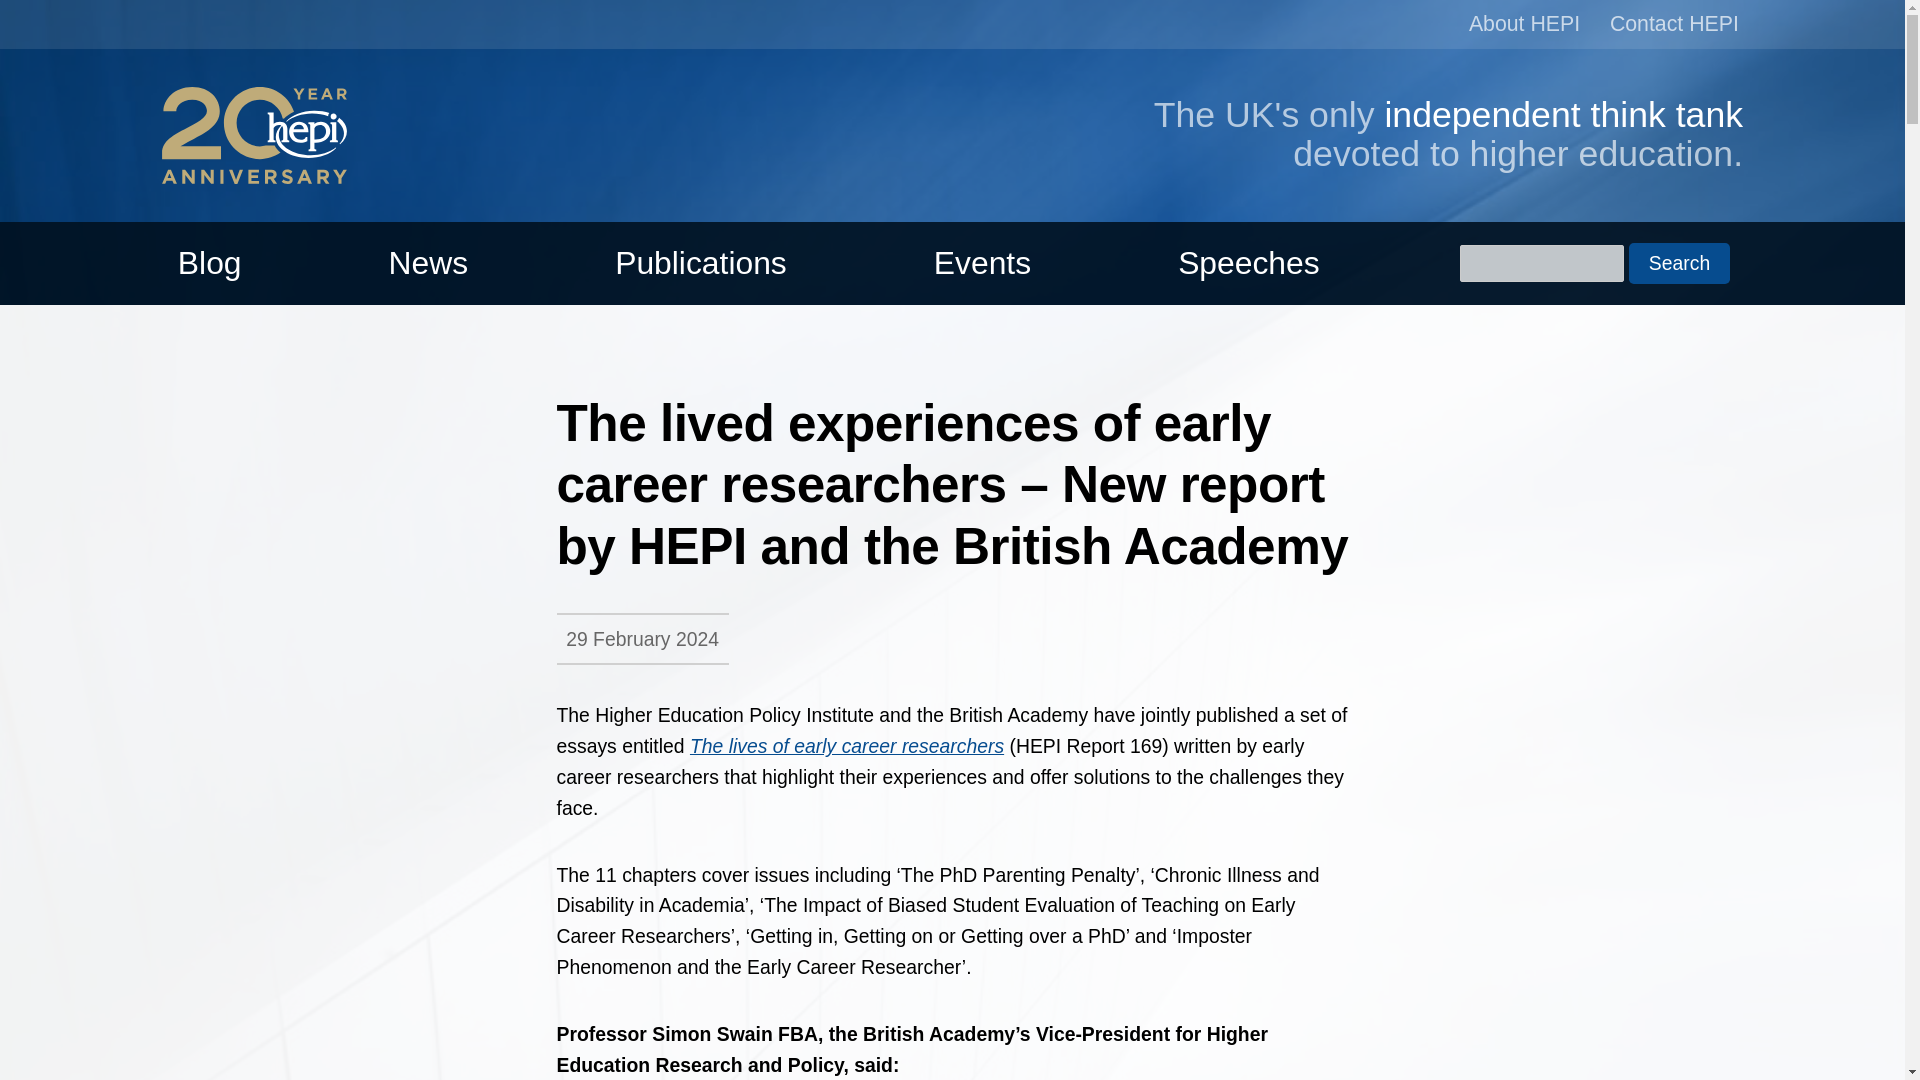 The image size is (1920, 1080). What do you see at coordinates (700, 263) in the screenshot?
I see `Publications` at bounding box center [700, 263].